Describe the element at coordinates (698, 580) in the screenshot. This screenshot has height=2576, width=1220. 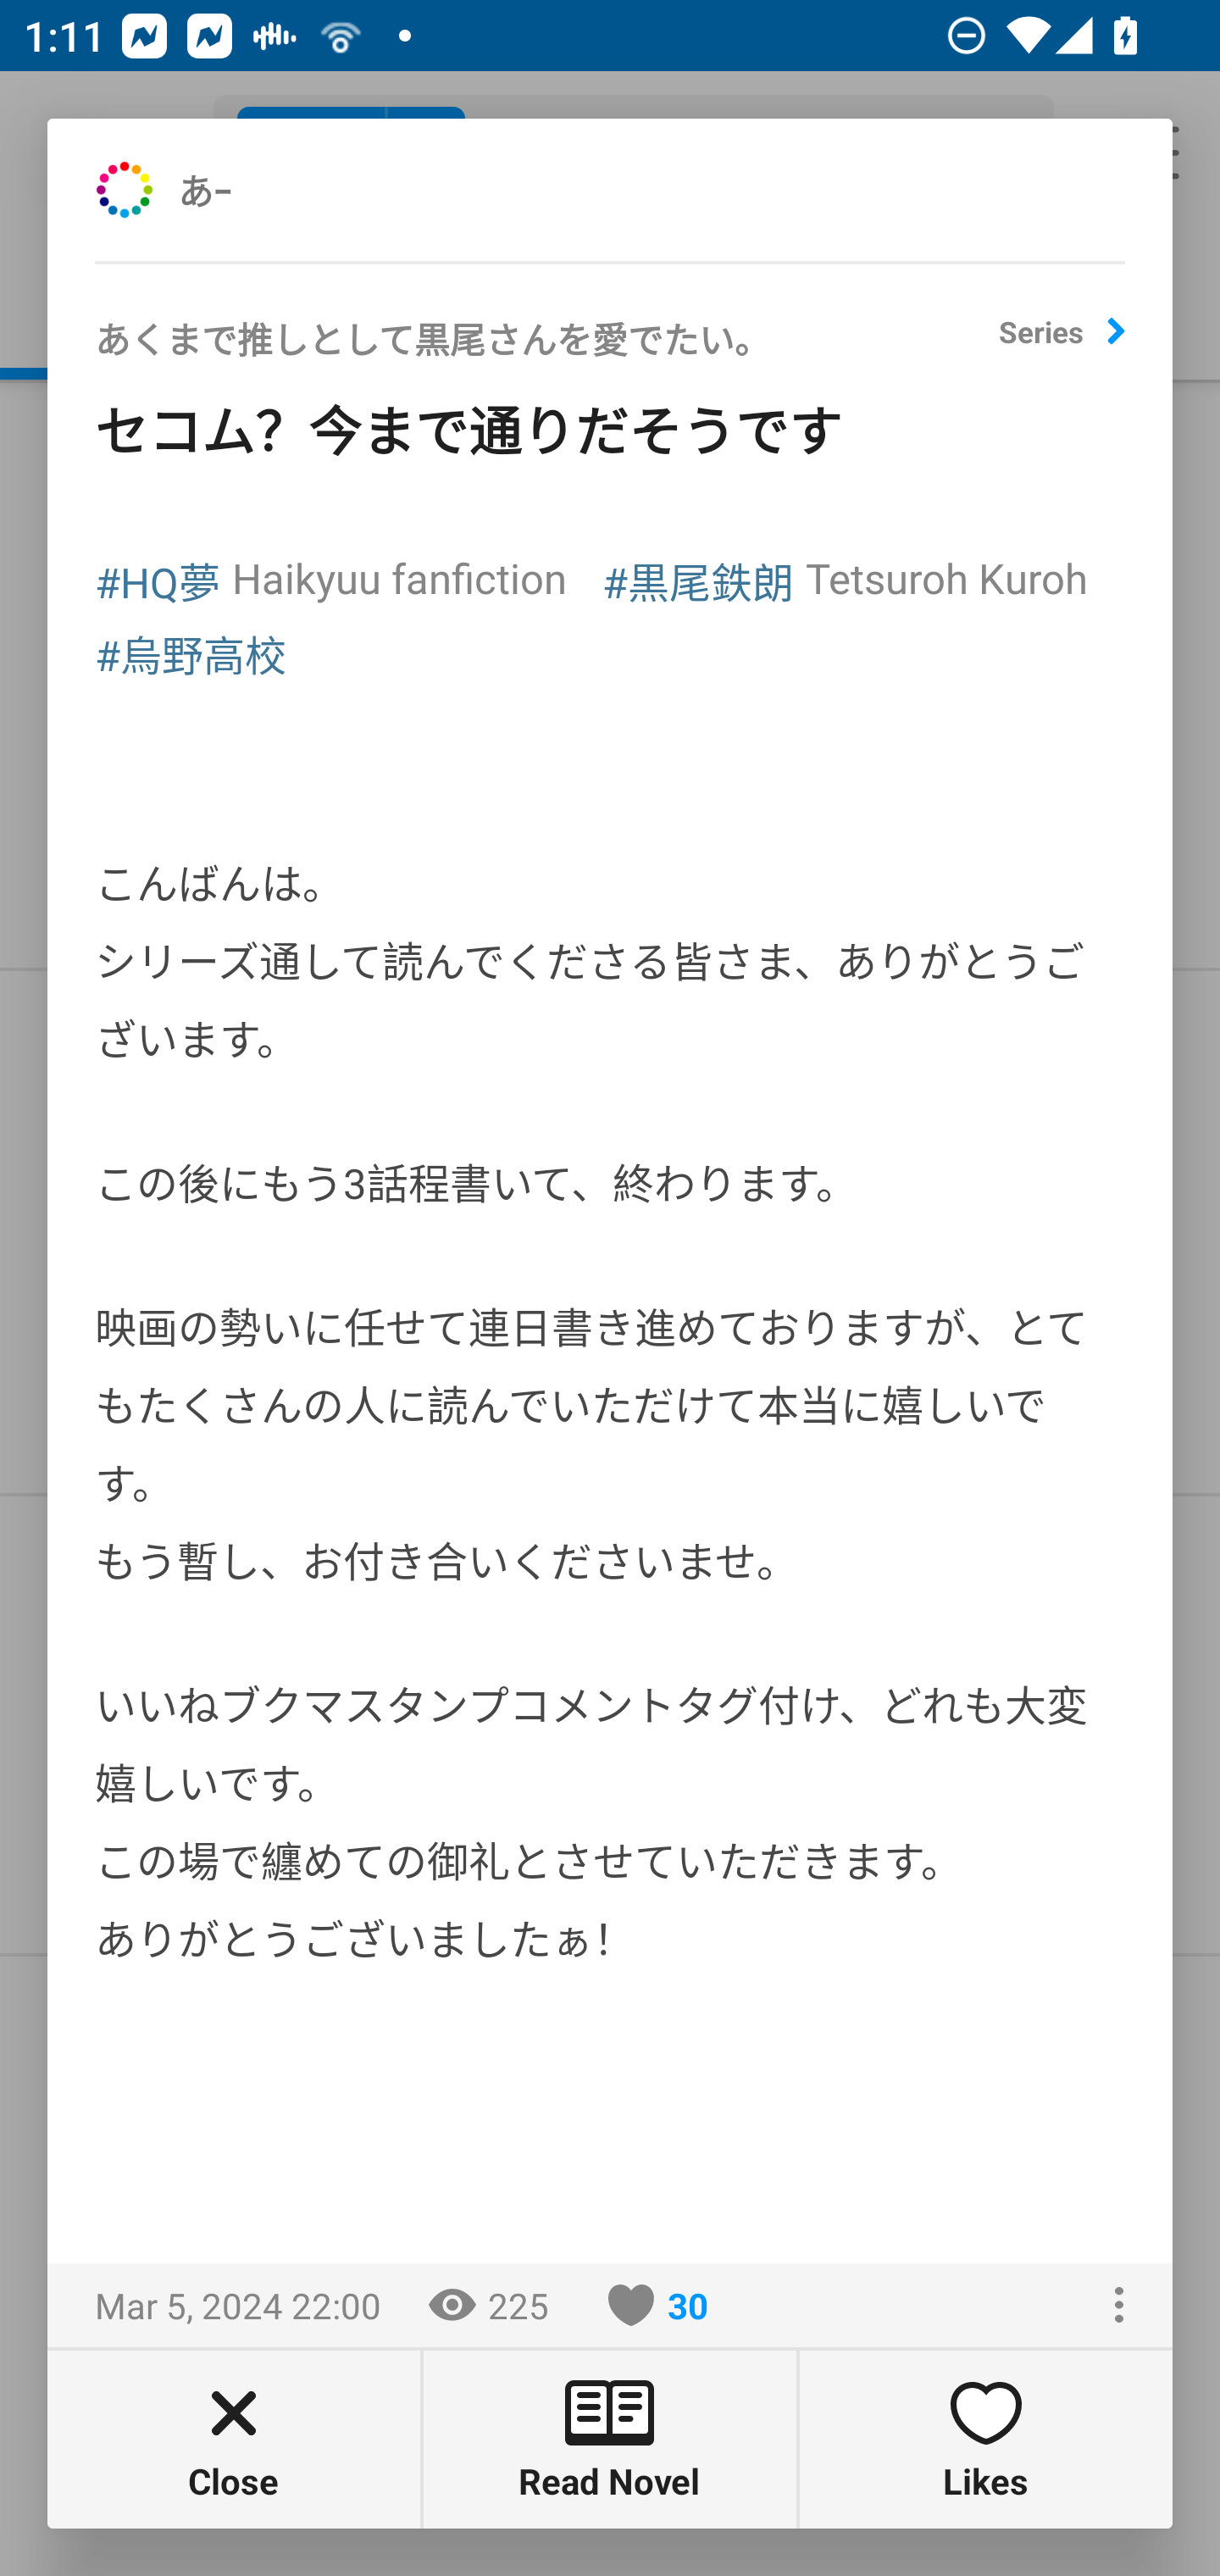
I see `#黒尾鉄朗` at that location.